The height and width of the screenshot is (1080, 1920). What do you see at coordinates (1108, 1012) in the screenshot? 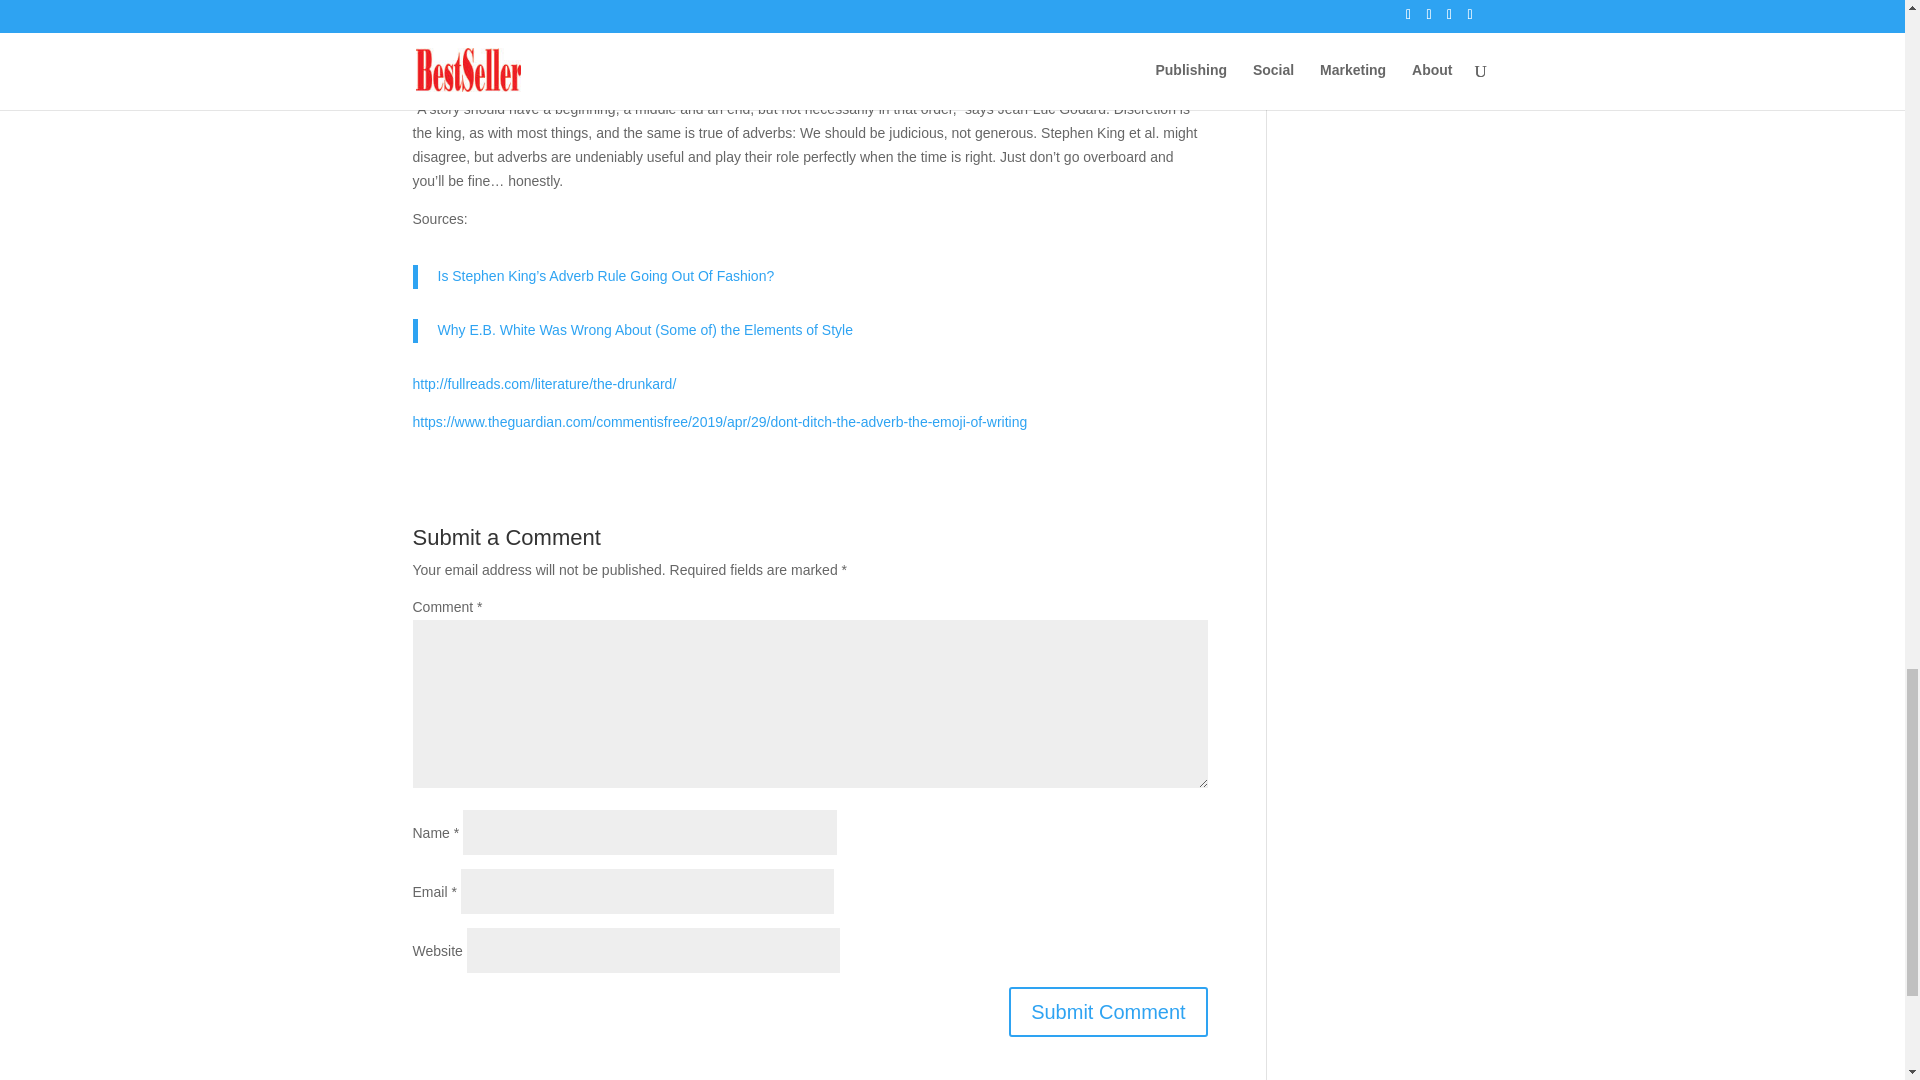
I see `Submit Comment` at bounding box center [1108, 1012].